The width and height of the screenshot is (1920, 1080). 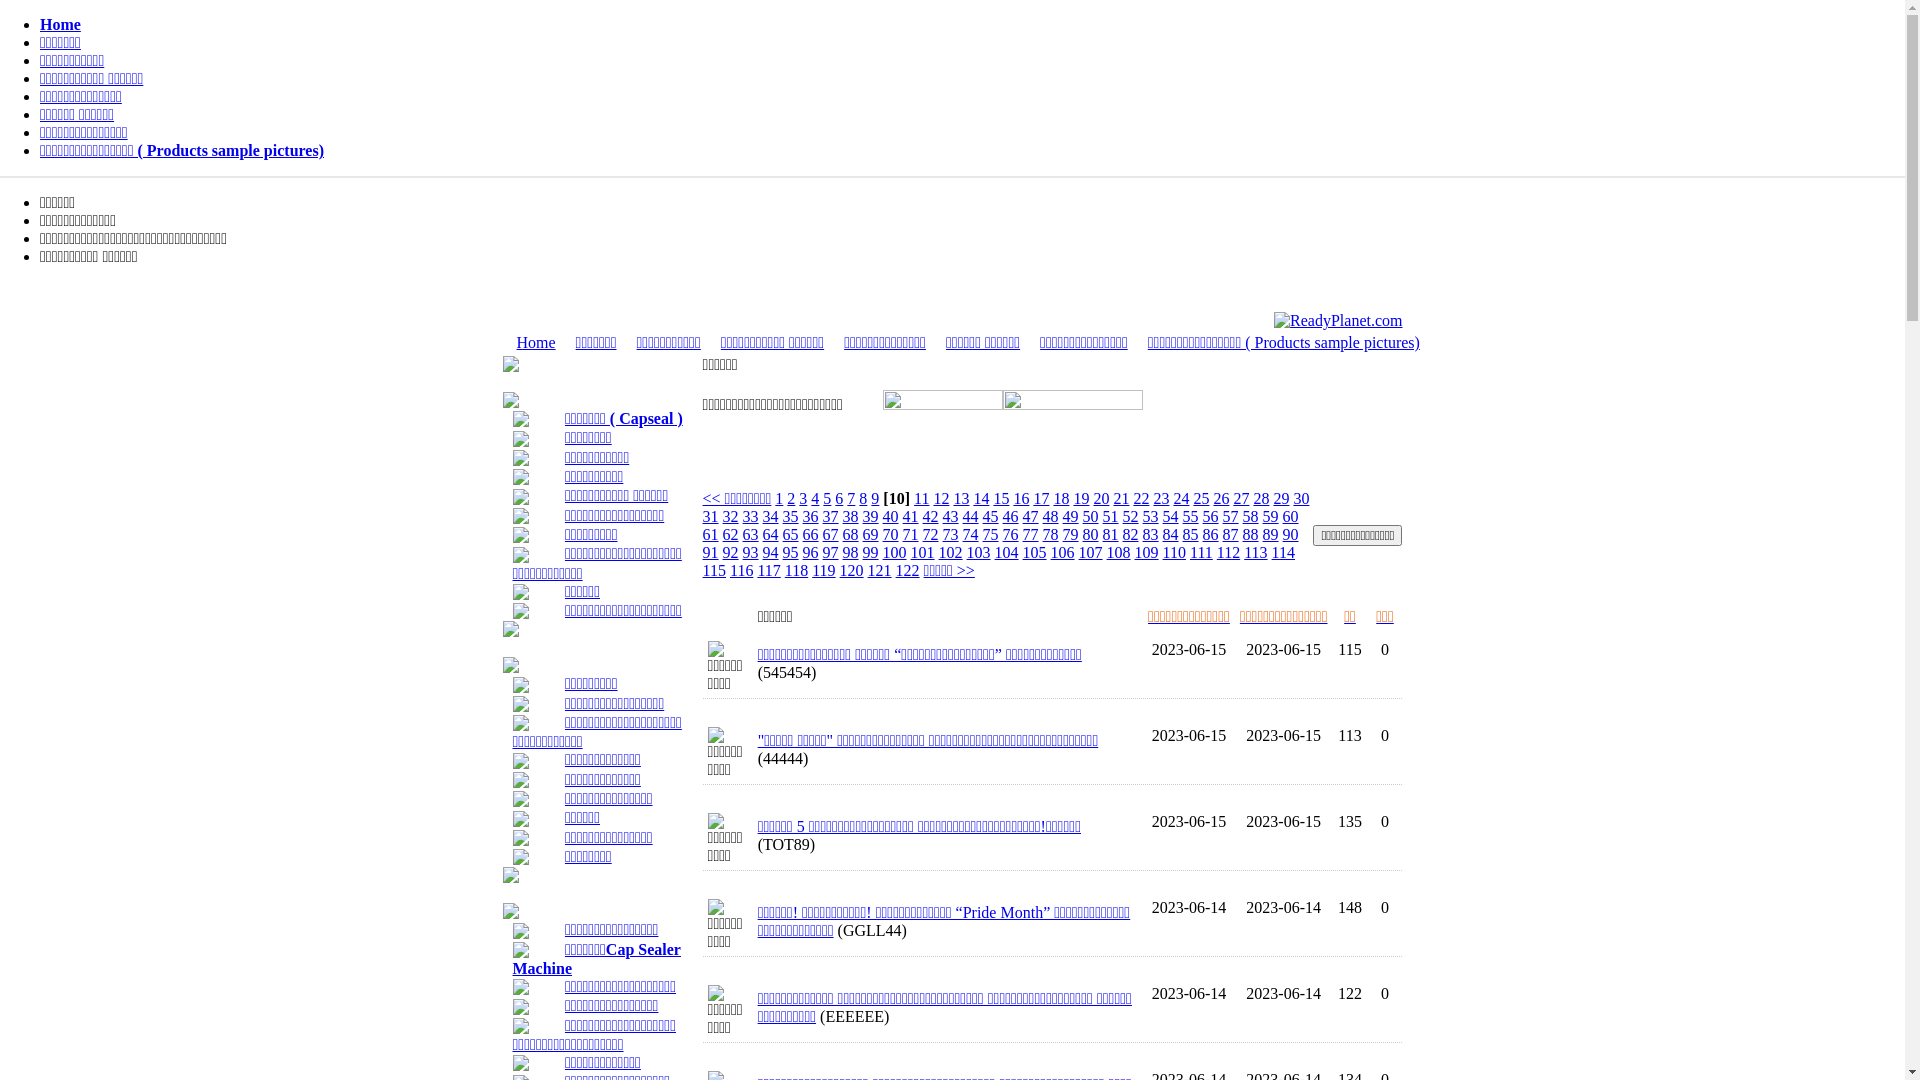 I want to click on 122, so click(x=908, y=570).